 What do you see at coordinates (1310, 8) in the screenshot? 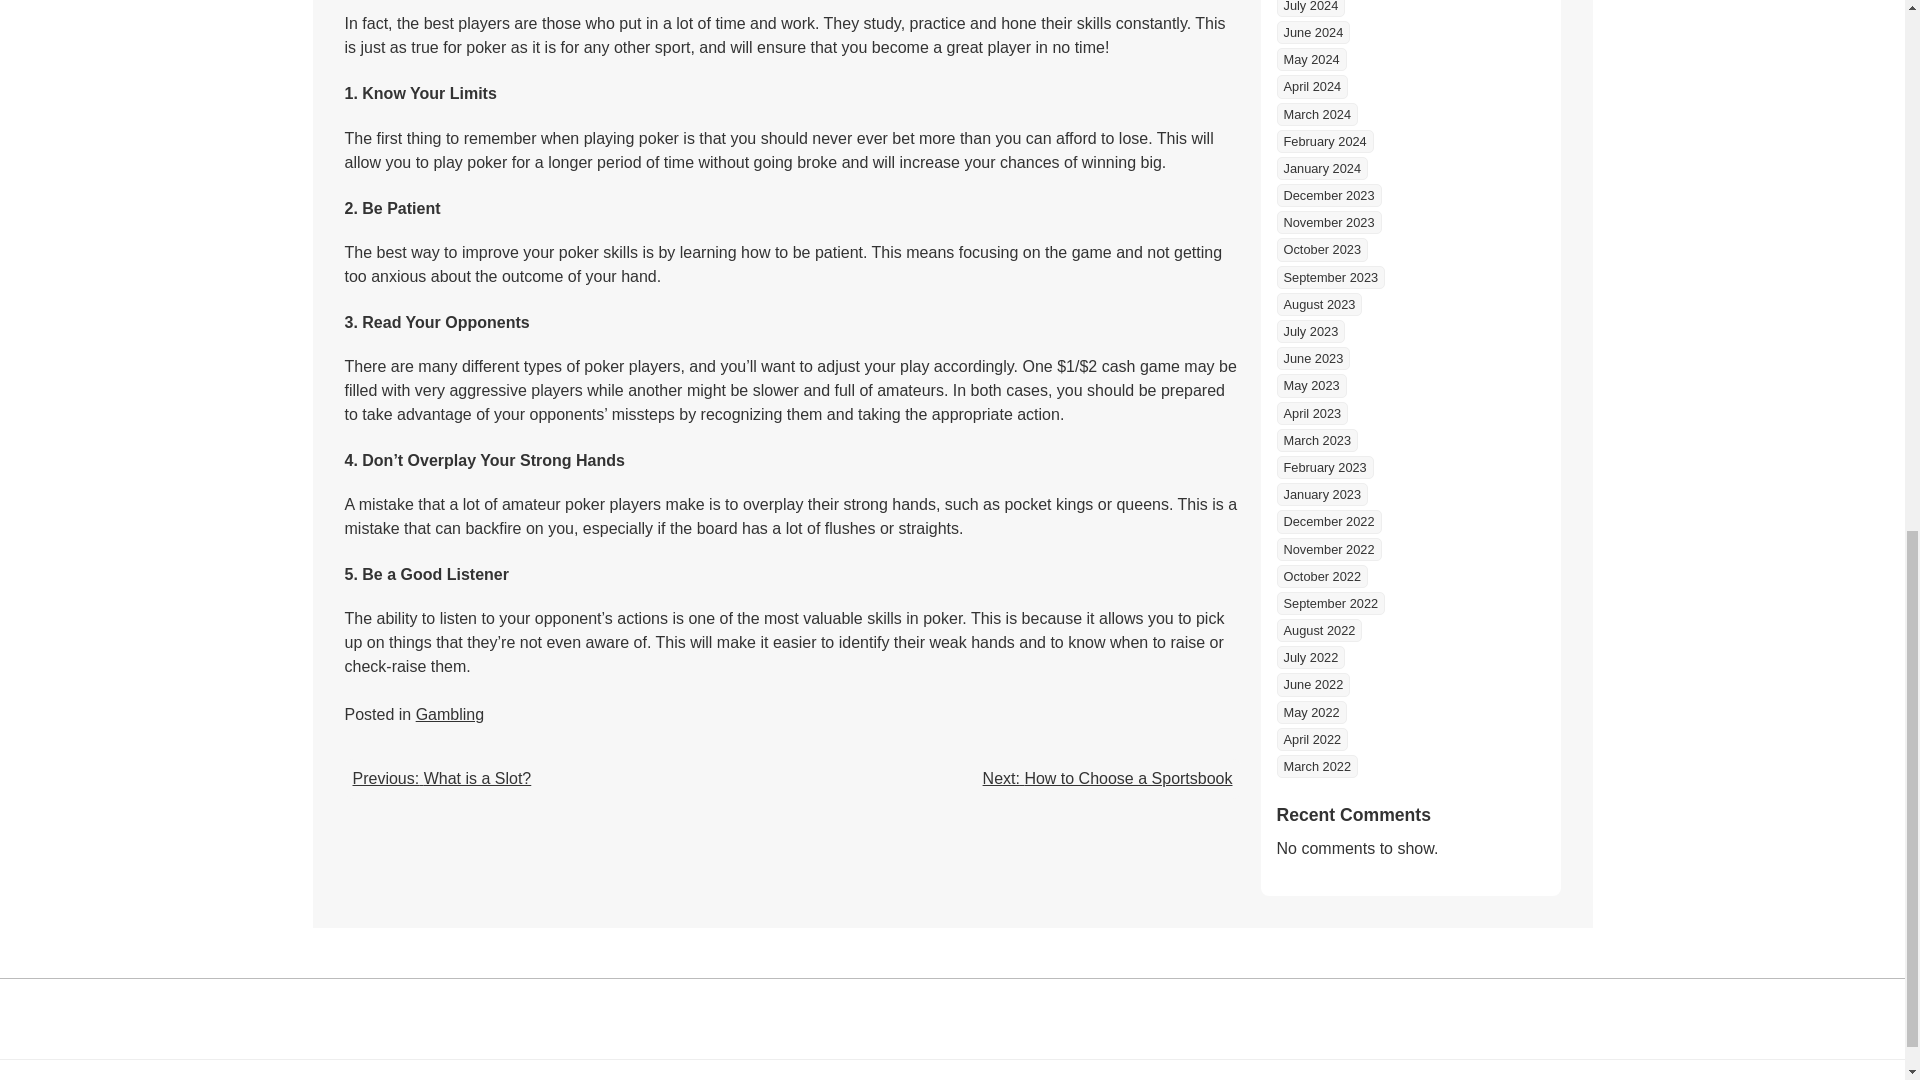
I see `July 2024` at bounding box center [1310, 8].